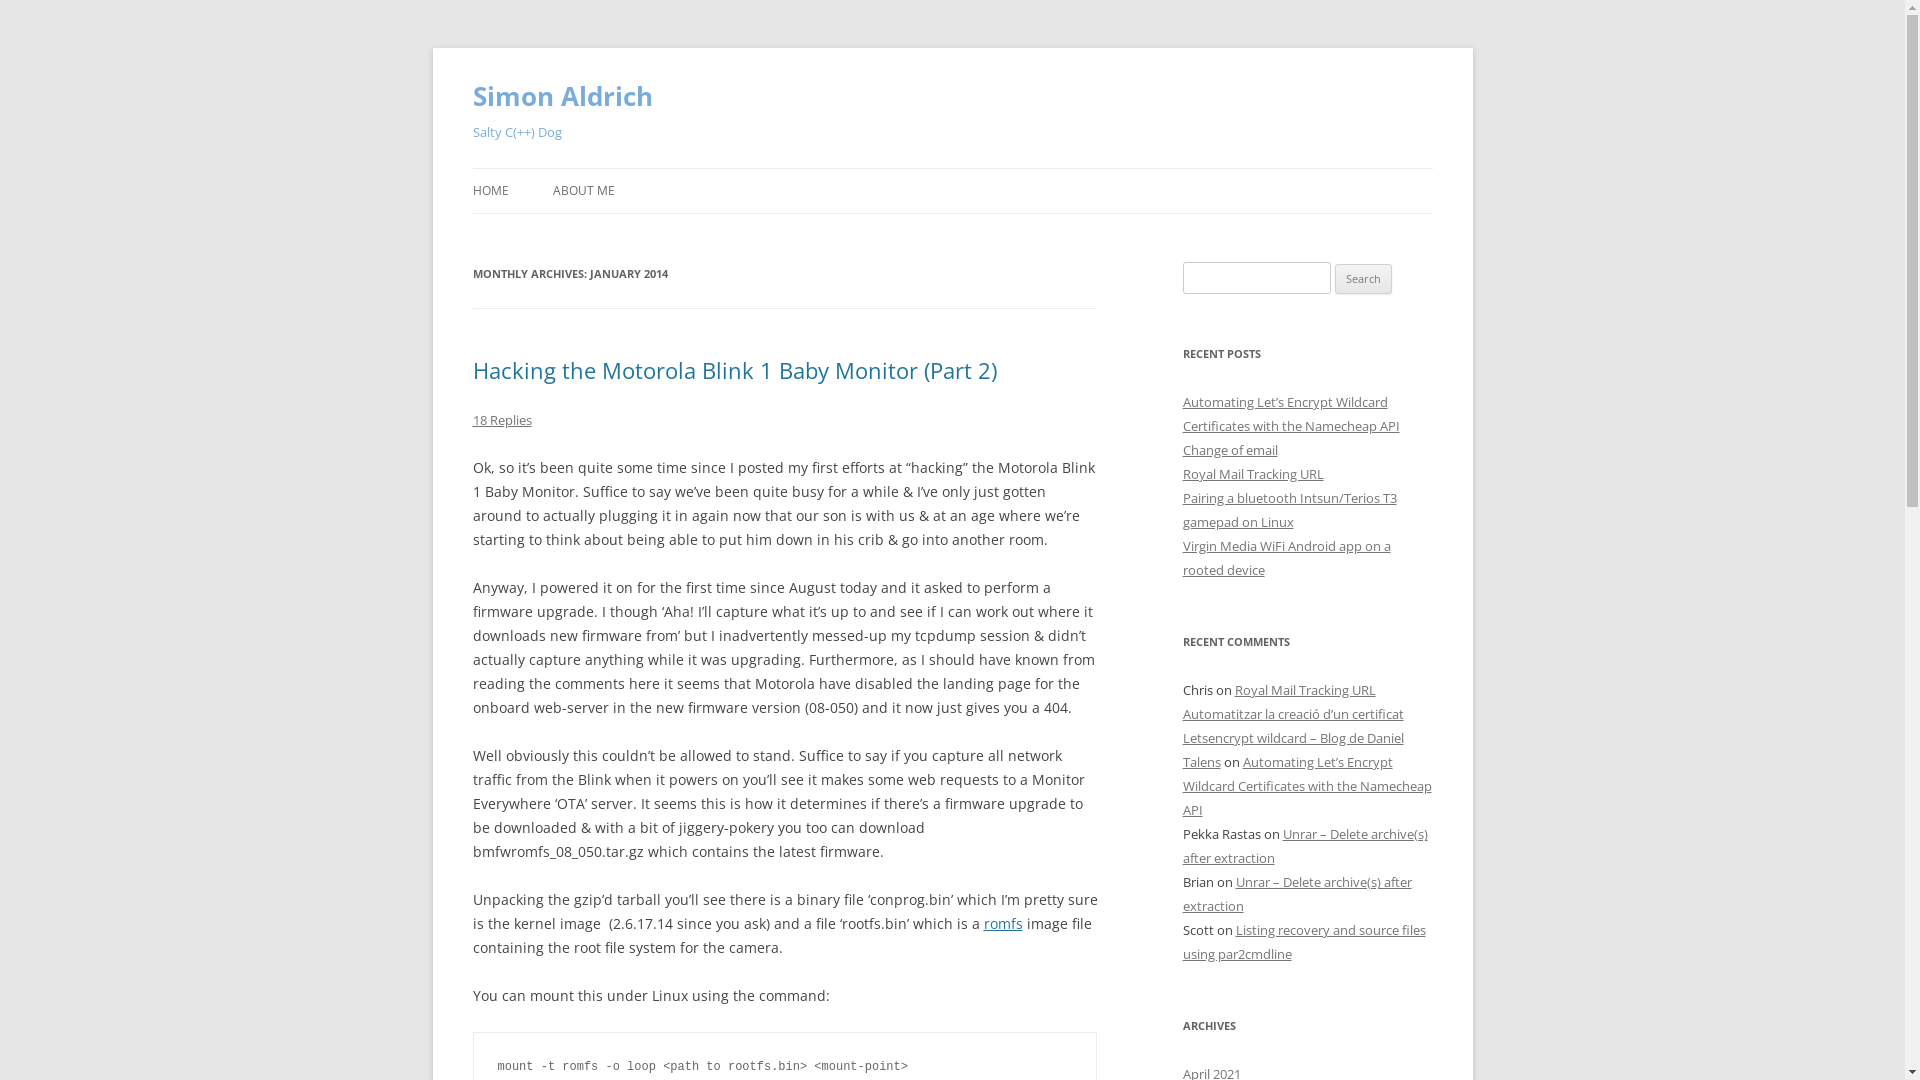 This screenshot has width=1920, height=1080. I want to click on Virgin Media WiFi Android app on a rooted device, so click(1286, 558).